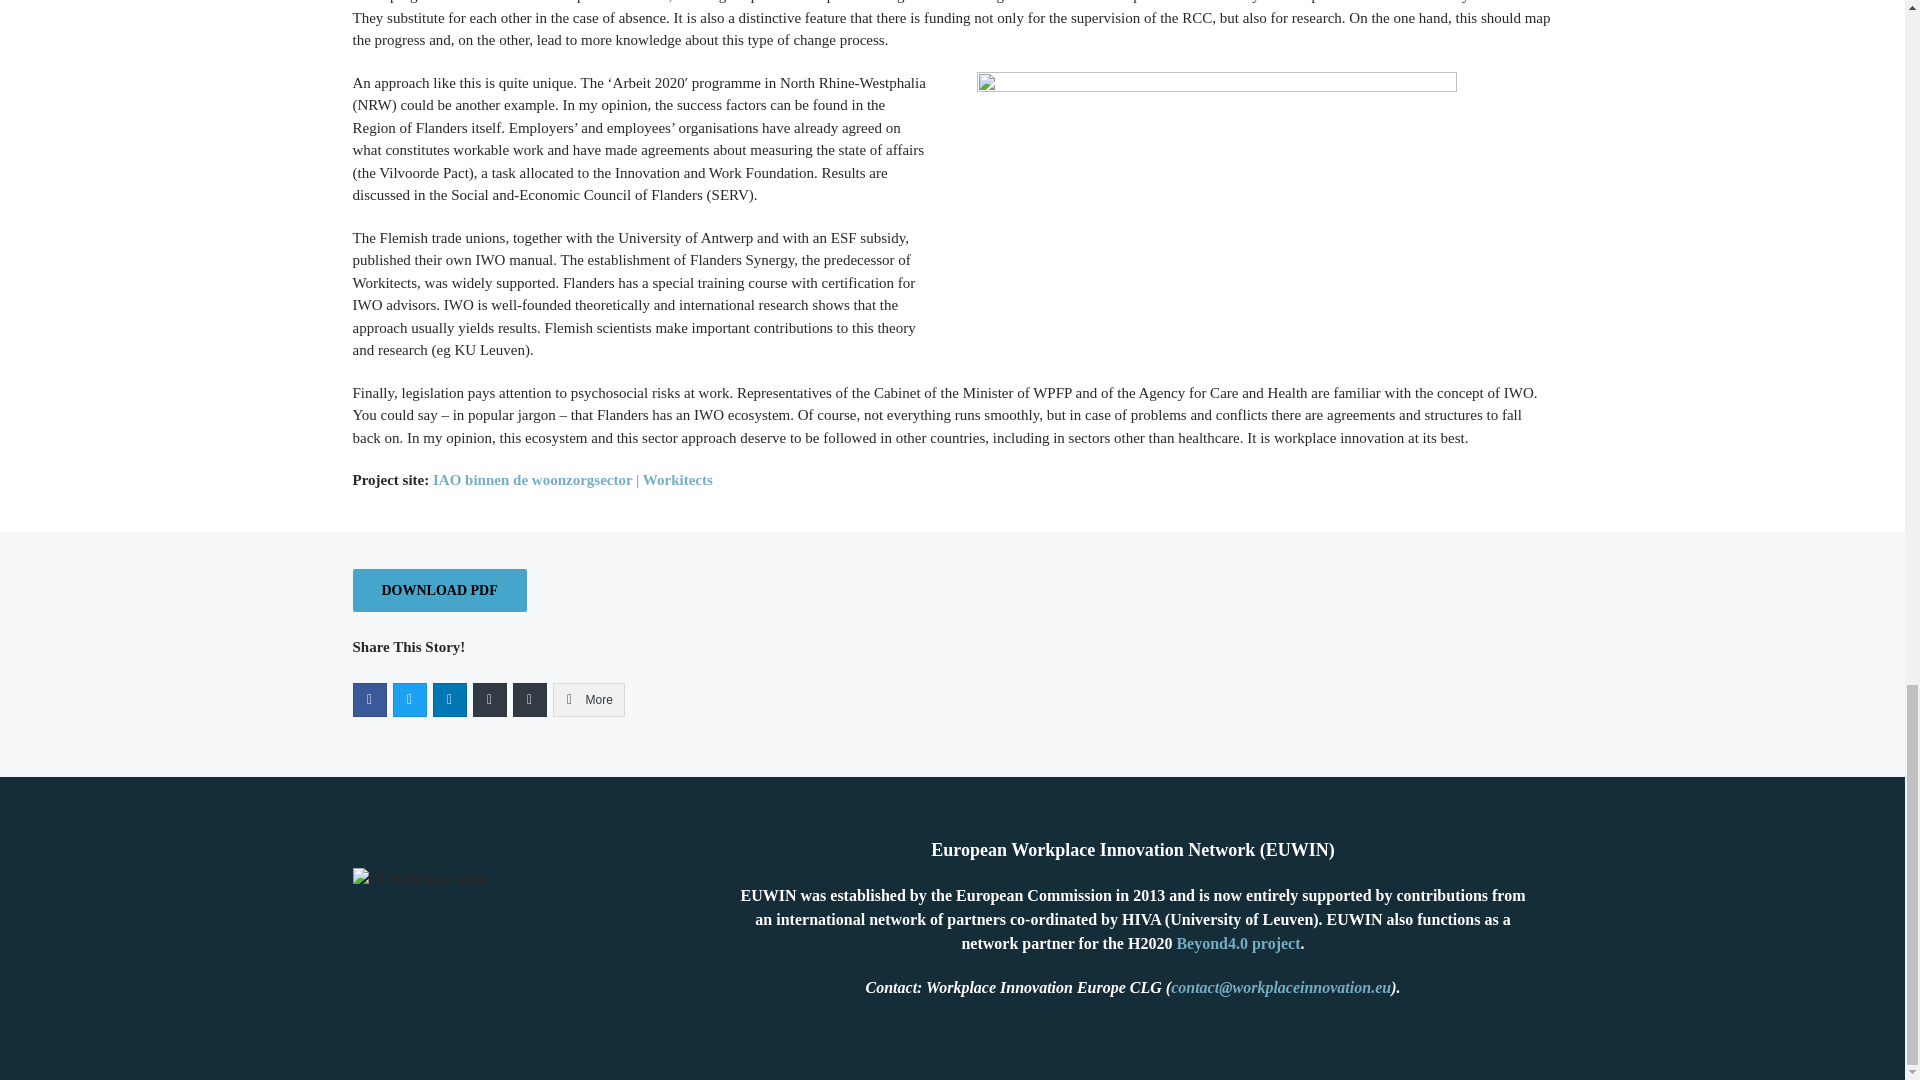 Image resolution: width=1920 pixels, height=1080 pixels. What do you see at coordinates (588, 700) in the screenshot?
I see `More` at bounding box center [588, 700].